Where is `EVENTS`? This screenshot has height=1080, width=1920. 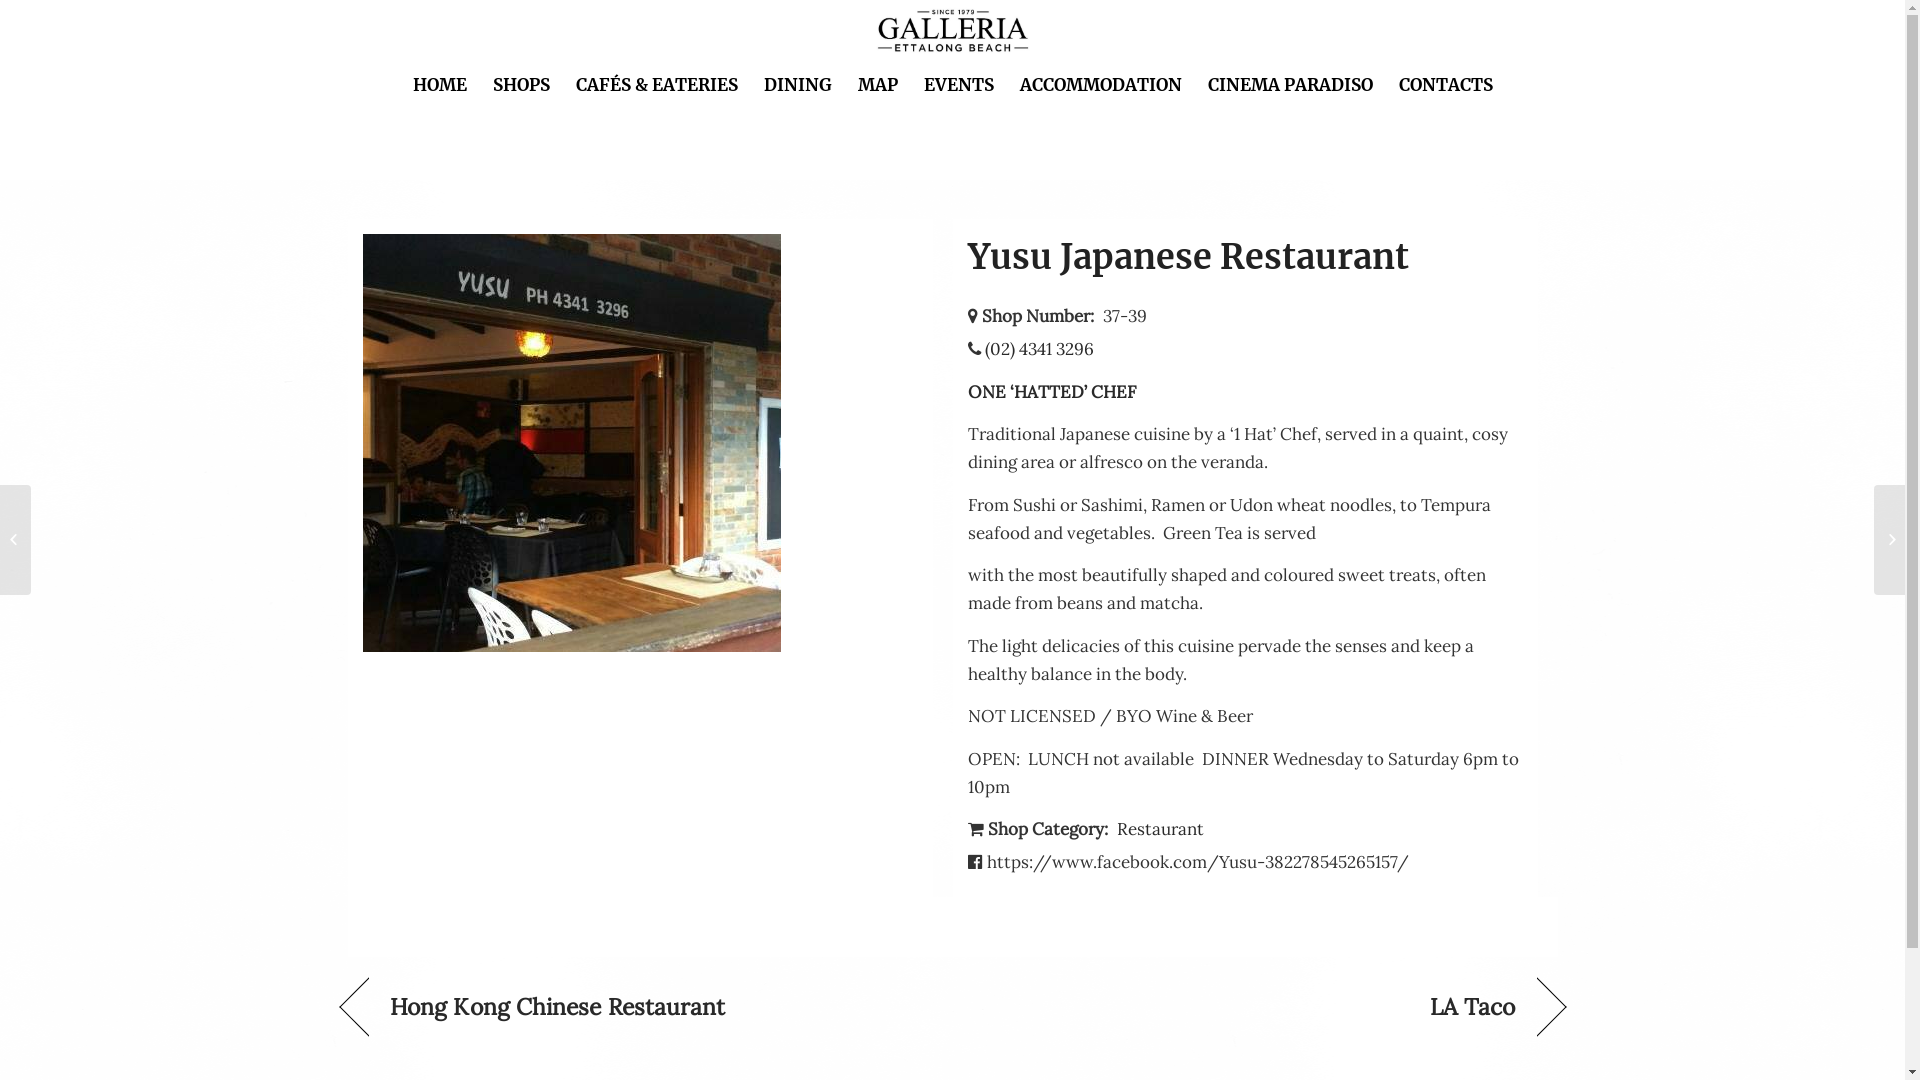
EVENTS is located at coordinates (958, 85).